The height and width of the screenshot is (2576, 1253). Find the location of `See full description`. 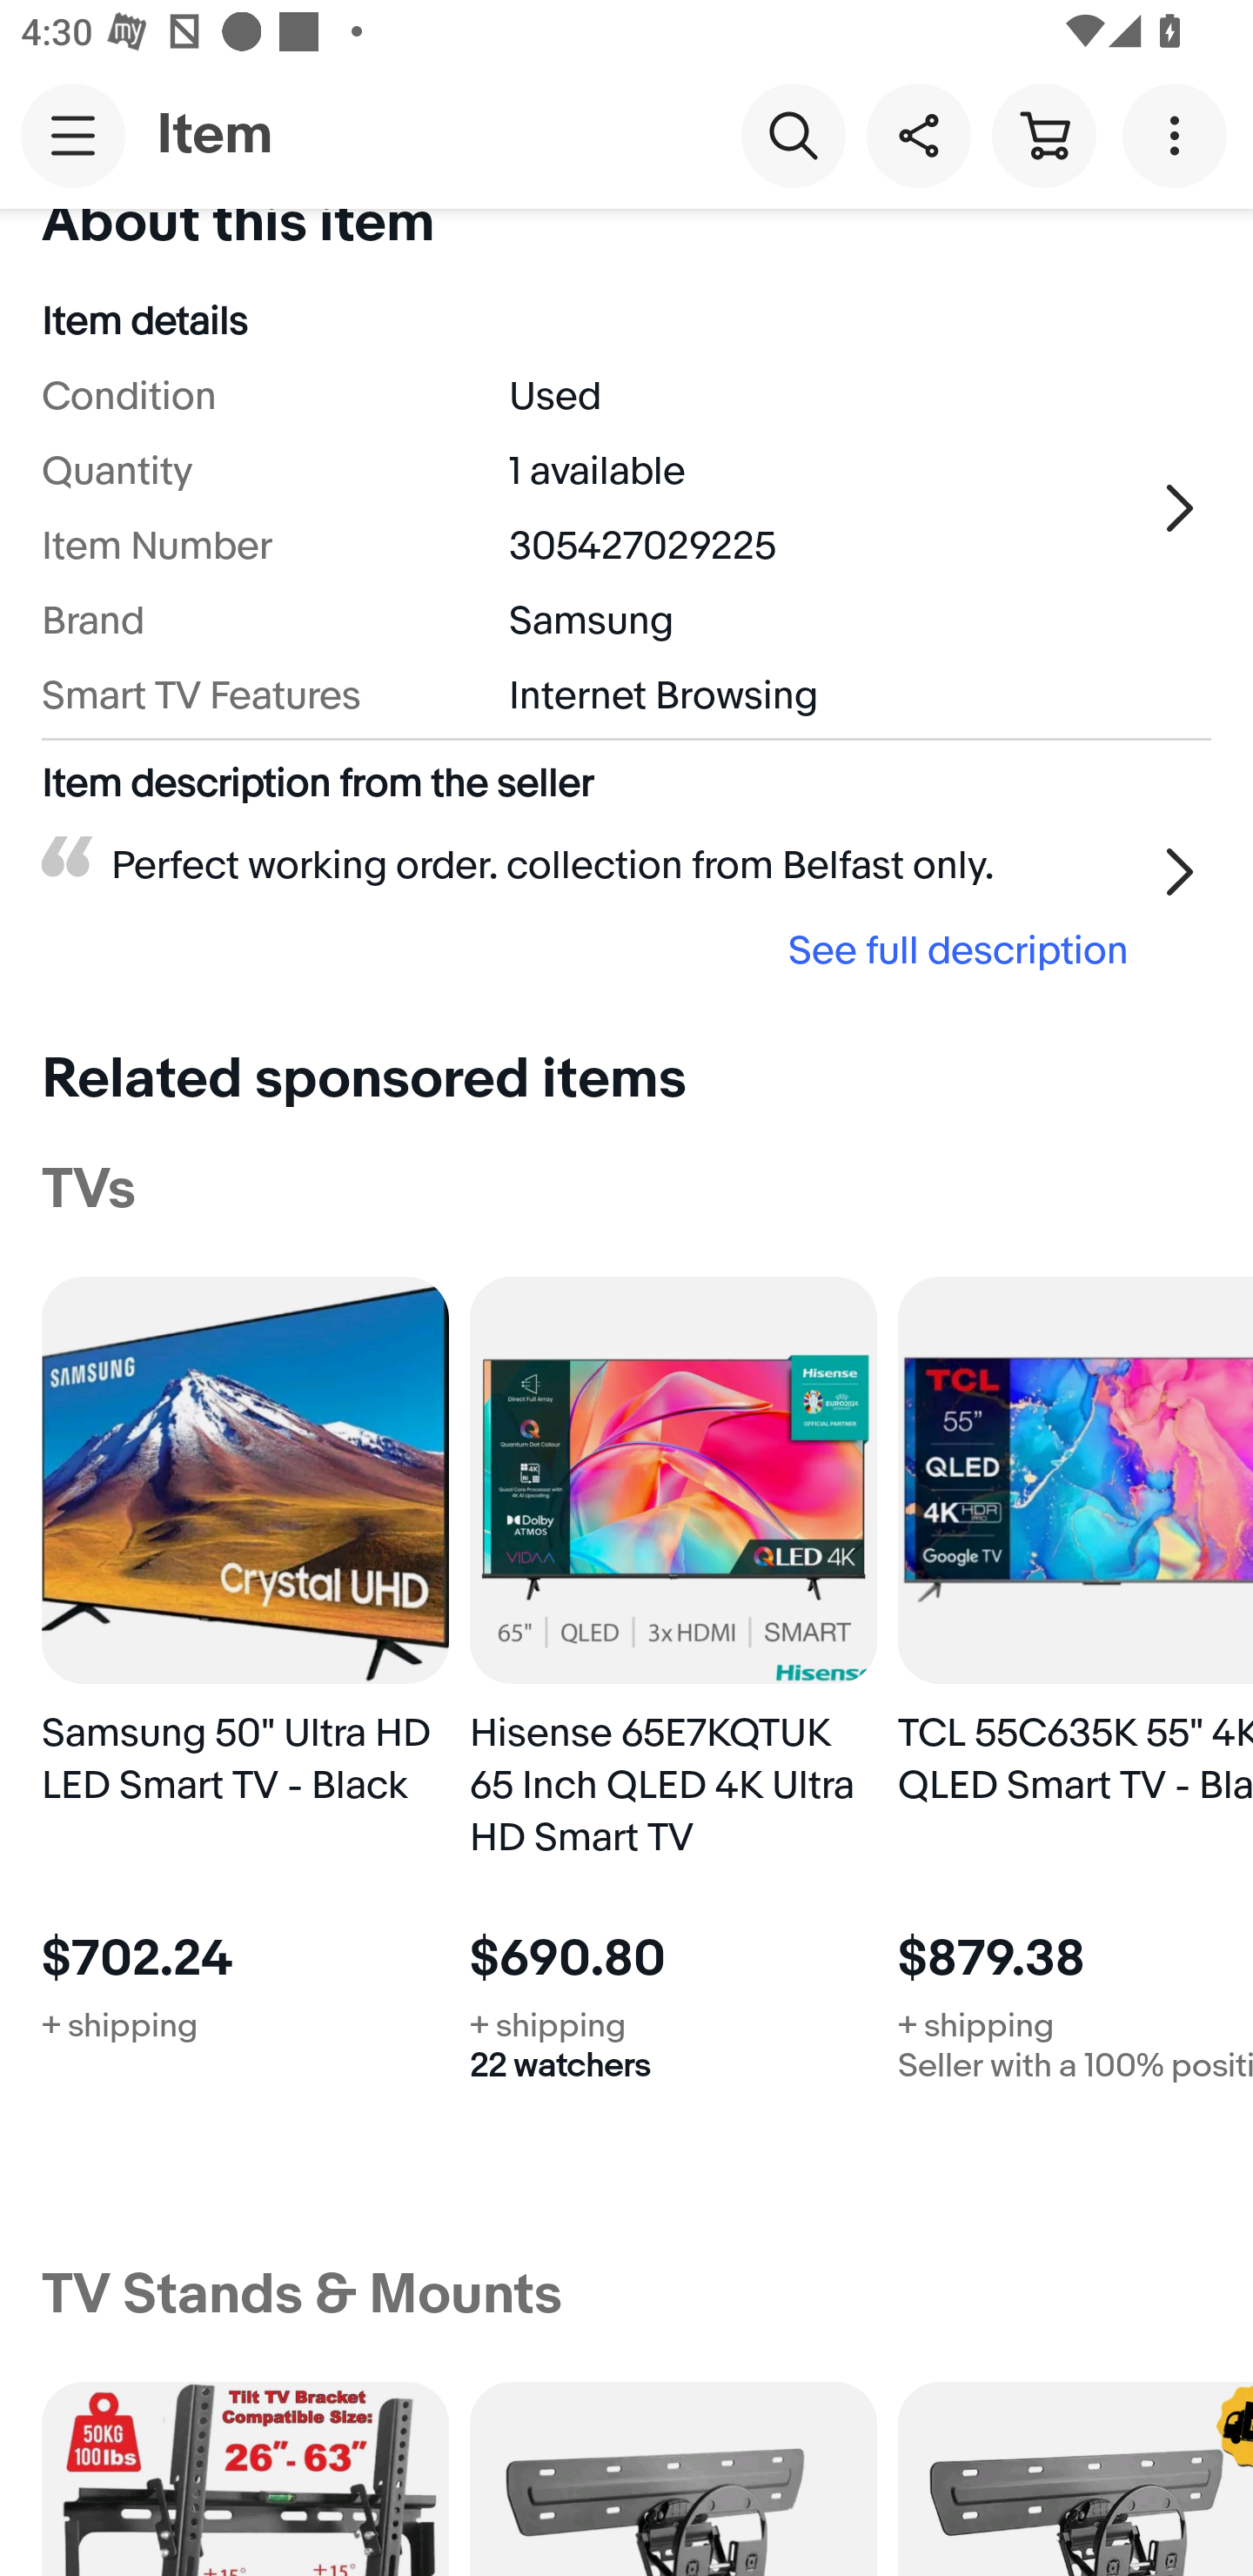

See full description is located at coordinates (595, 949).